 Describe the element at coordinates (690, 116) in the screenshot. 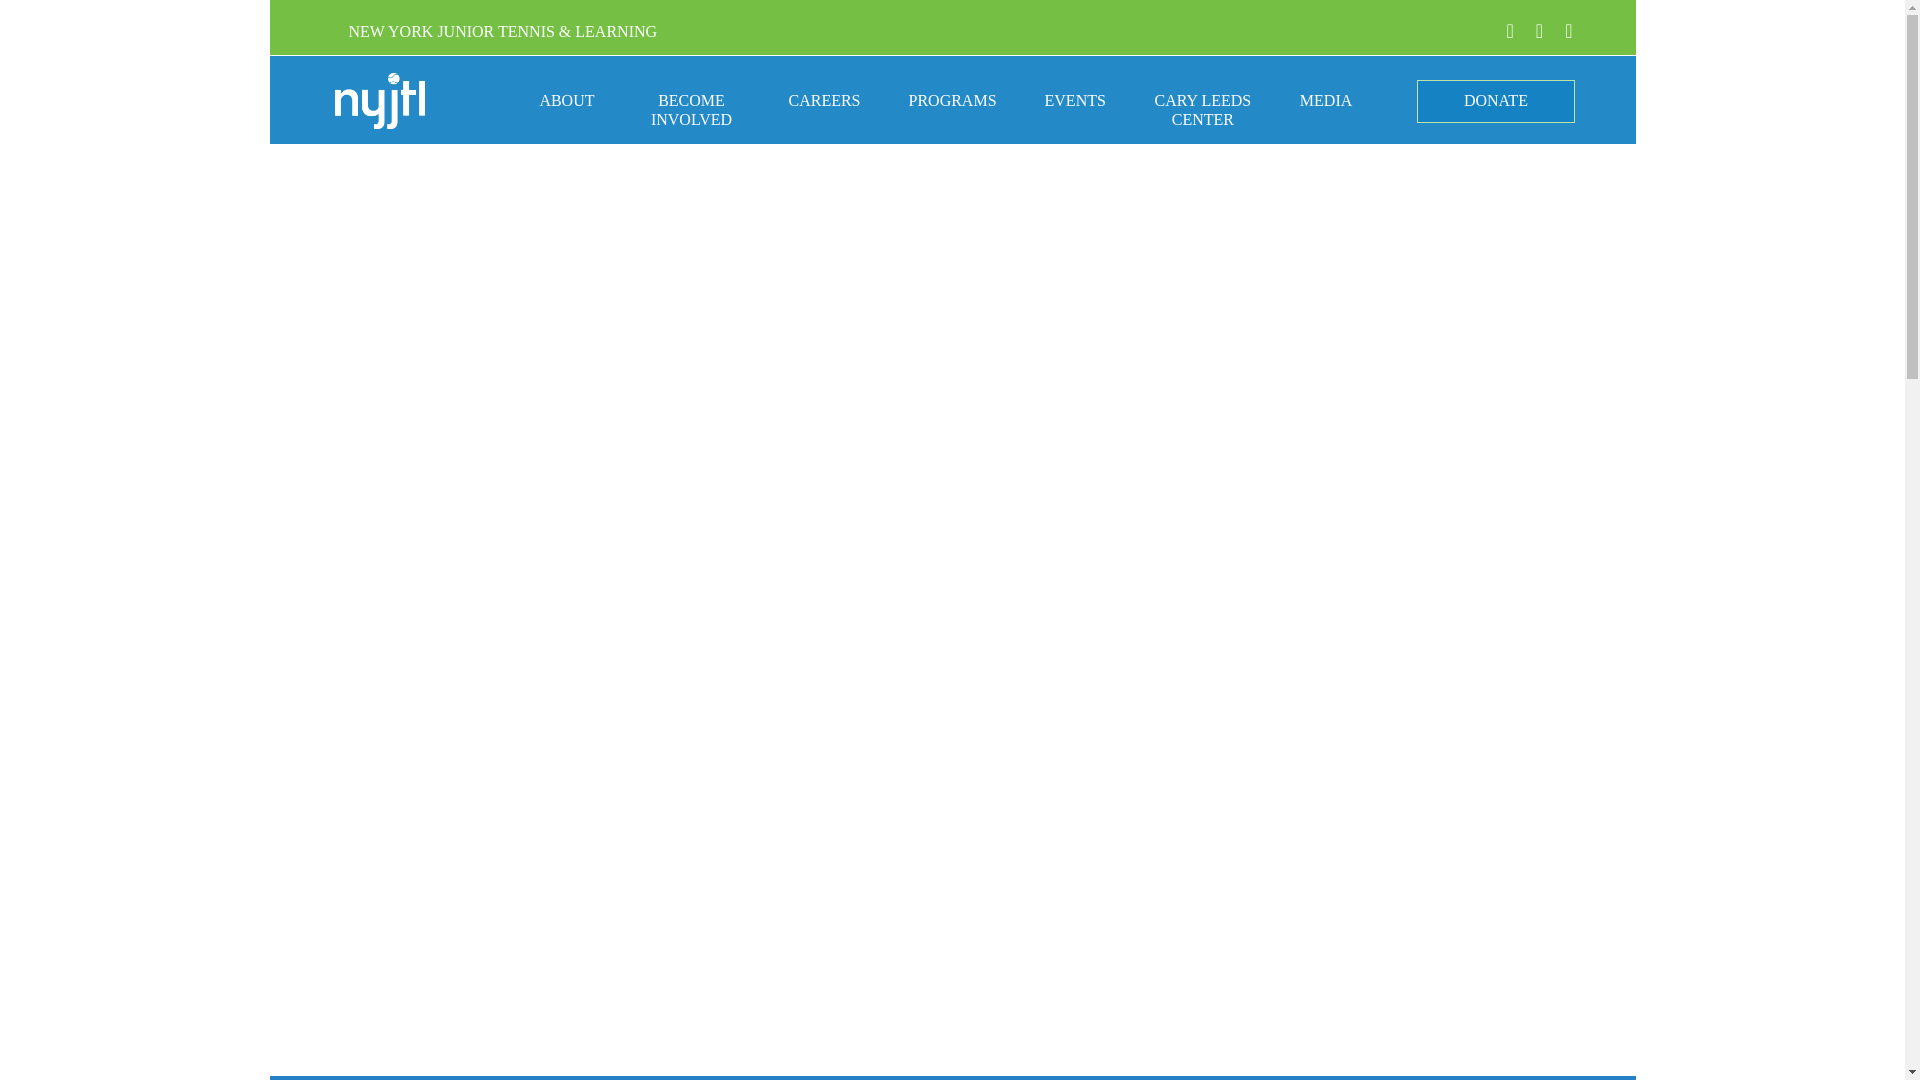

I see `BECOME INVOLVED` at that location.